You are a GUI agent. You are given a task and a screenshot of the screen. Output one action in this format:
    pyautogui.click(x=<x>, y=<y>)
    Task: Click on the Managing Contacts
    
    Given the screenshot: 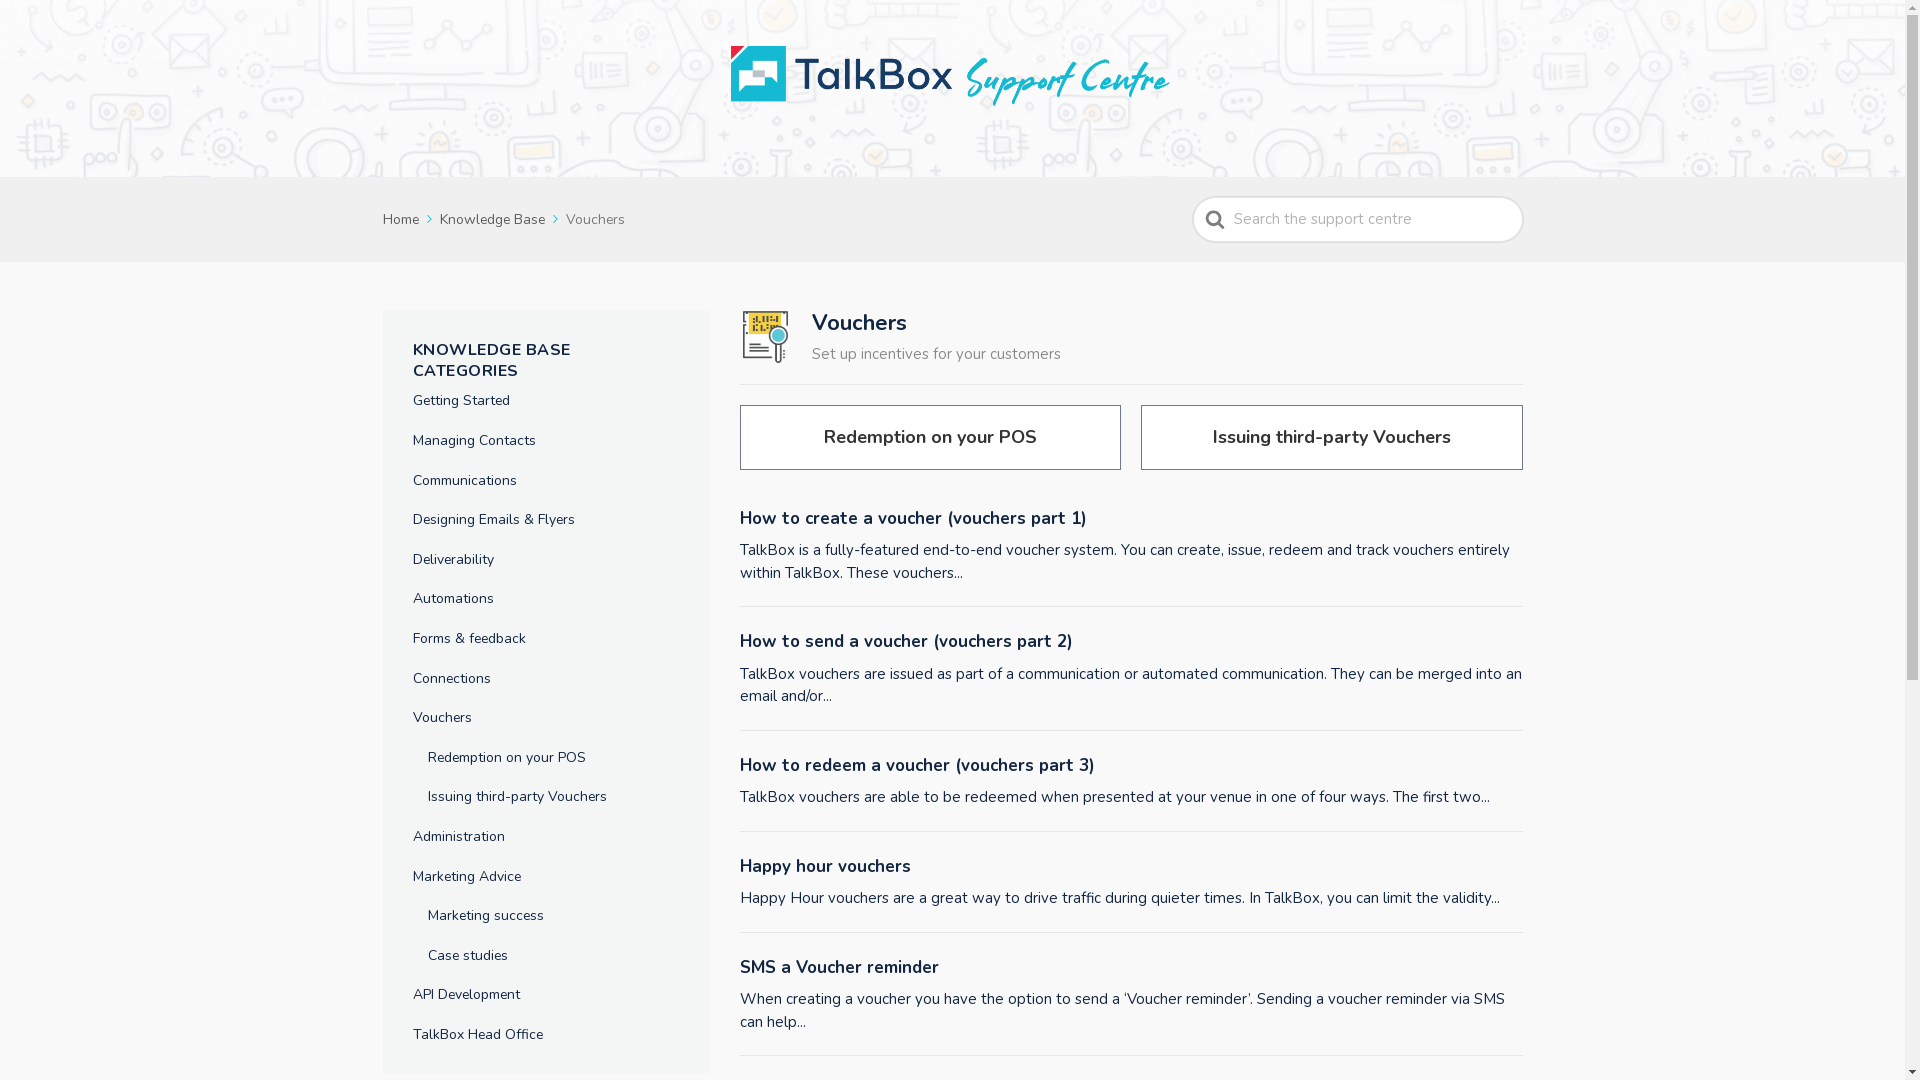 What is the action you would take?
    pyautogui.click(x=474, y=441)
    